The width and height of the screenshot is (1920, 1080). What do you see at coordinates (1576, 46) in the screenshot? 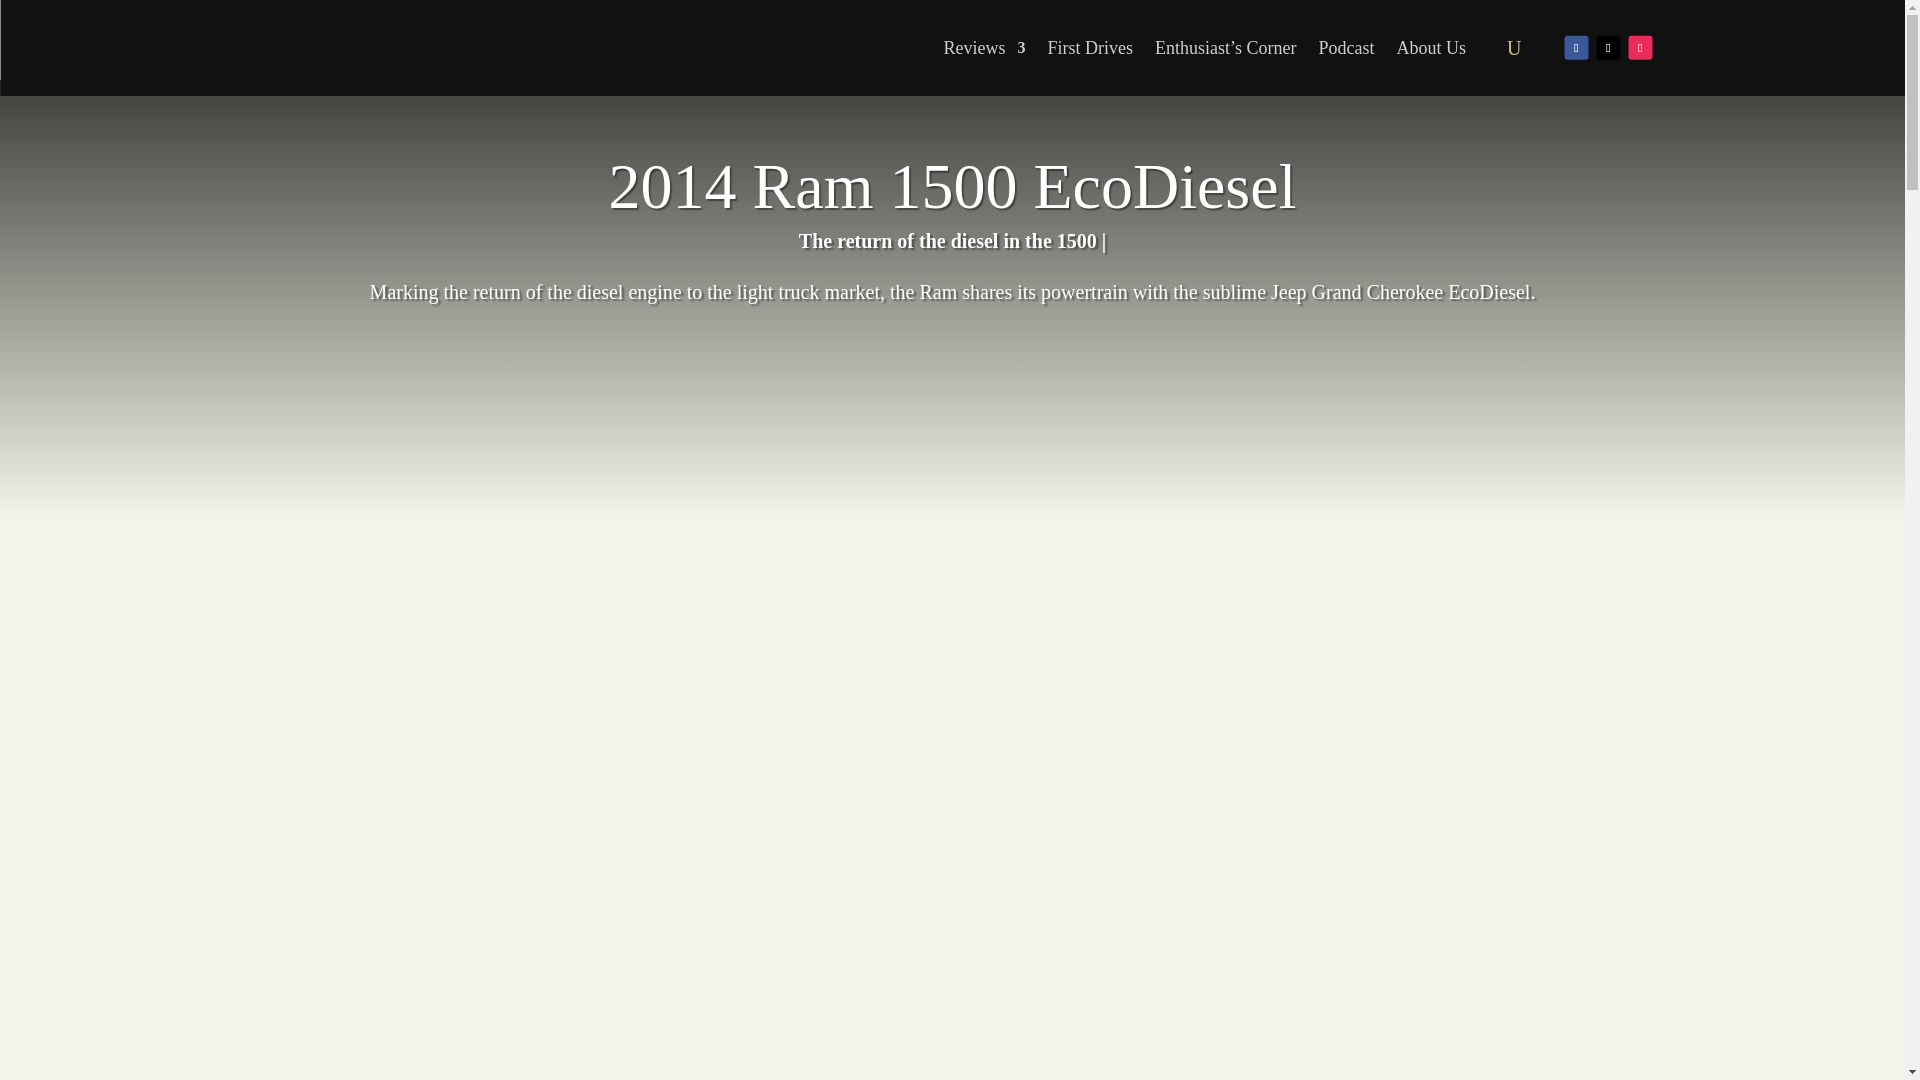
I see `Follow on Facebook` at bounding box center [1576, 46].